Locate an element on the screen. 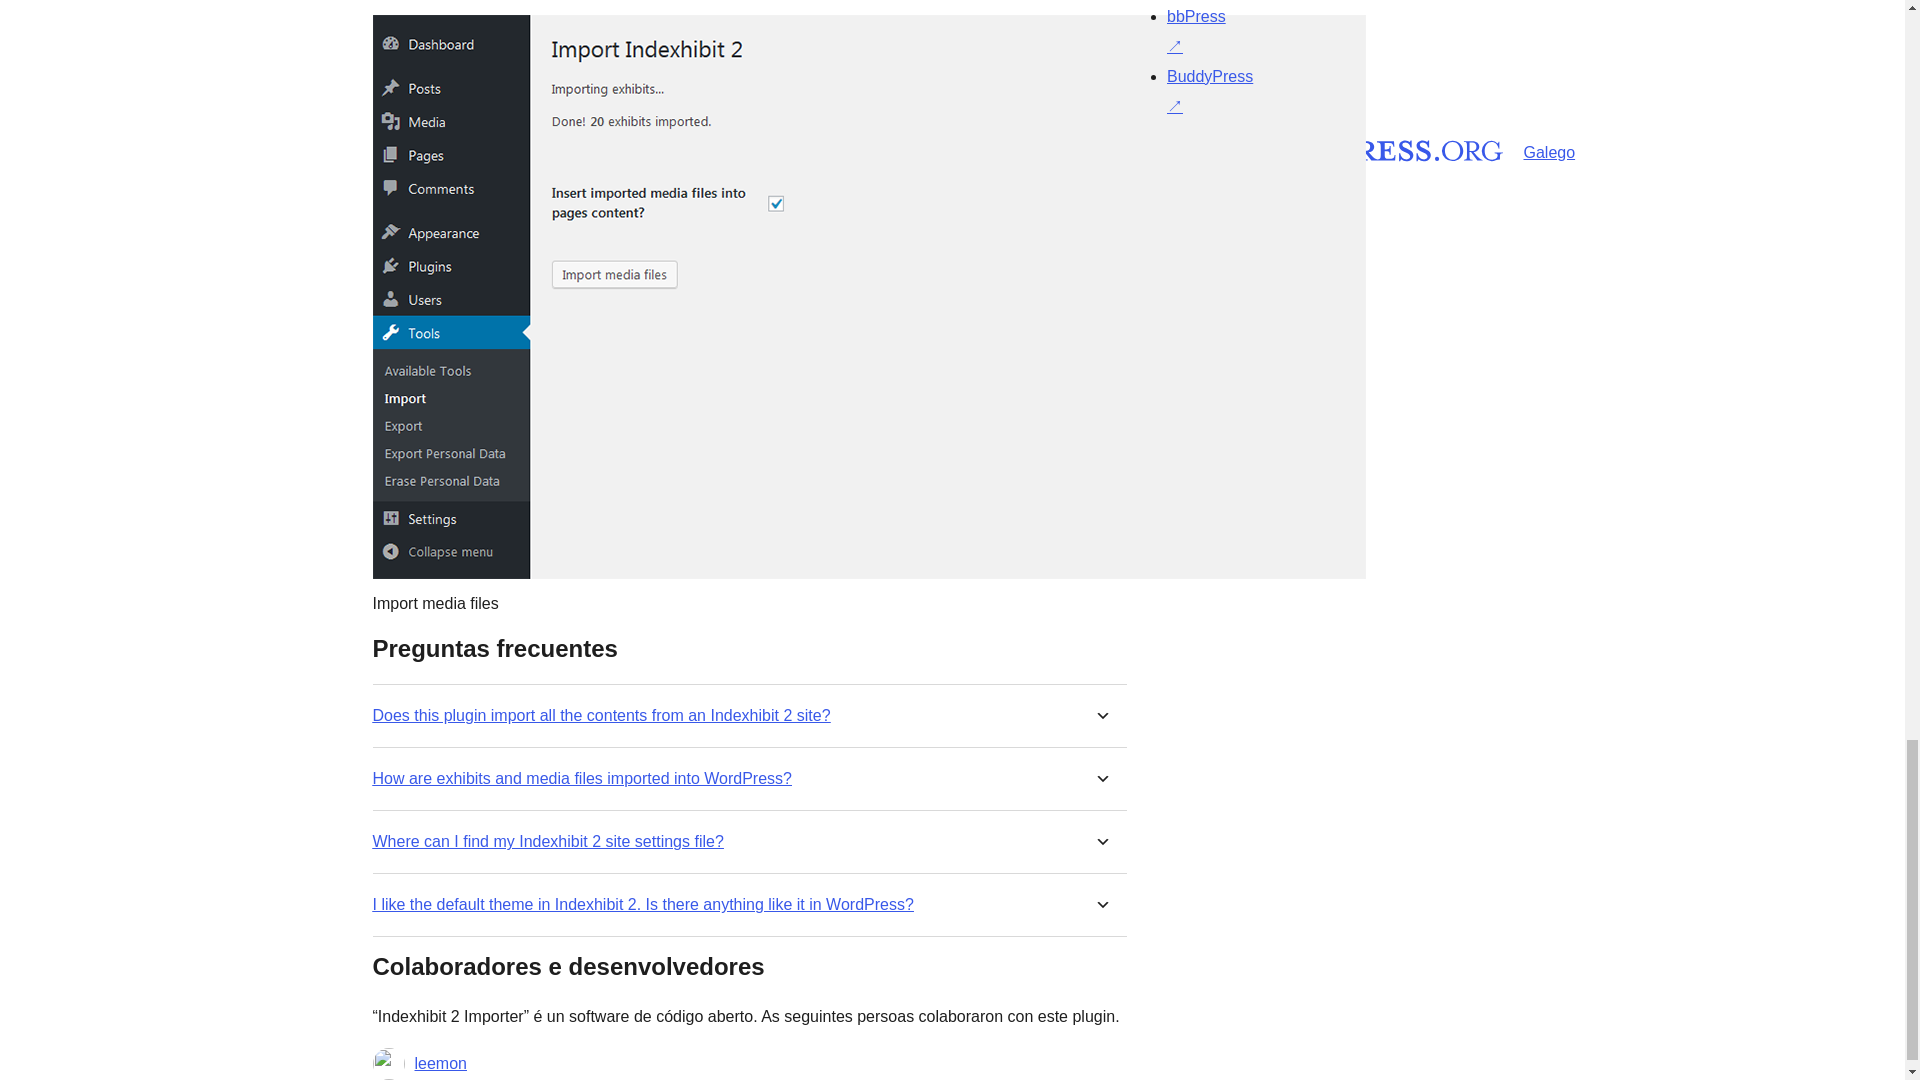 The height and width of the screenshot is (1080, 1920). WordPress.org is located at coordinates (1139, 148).